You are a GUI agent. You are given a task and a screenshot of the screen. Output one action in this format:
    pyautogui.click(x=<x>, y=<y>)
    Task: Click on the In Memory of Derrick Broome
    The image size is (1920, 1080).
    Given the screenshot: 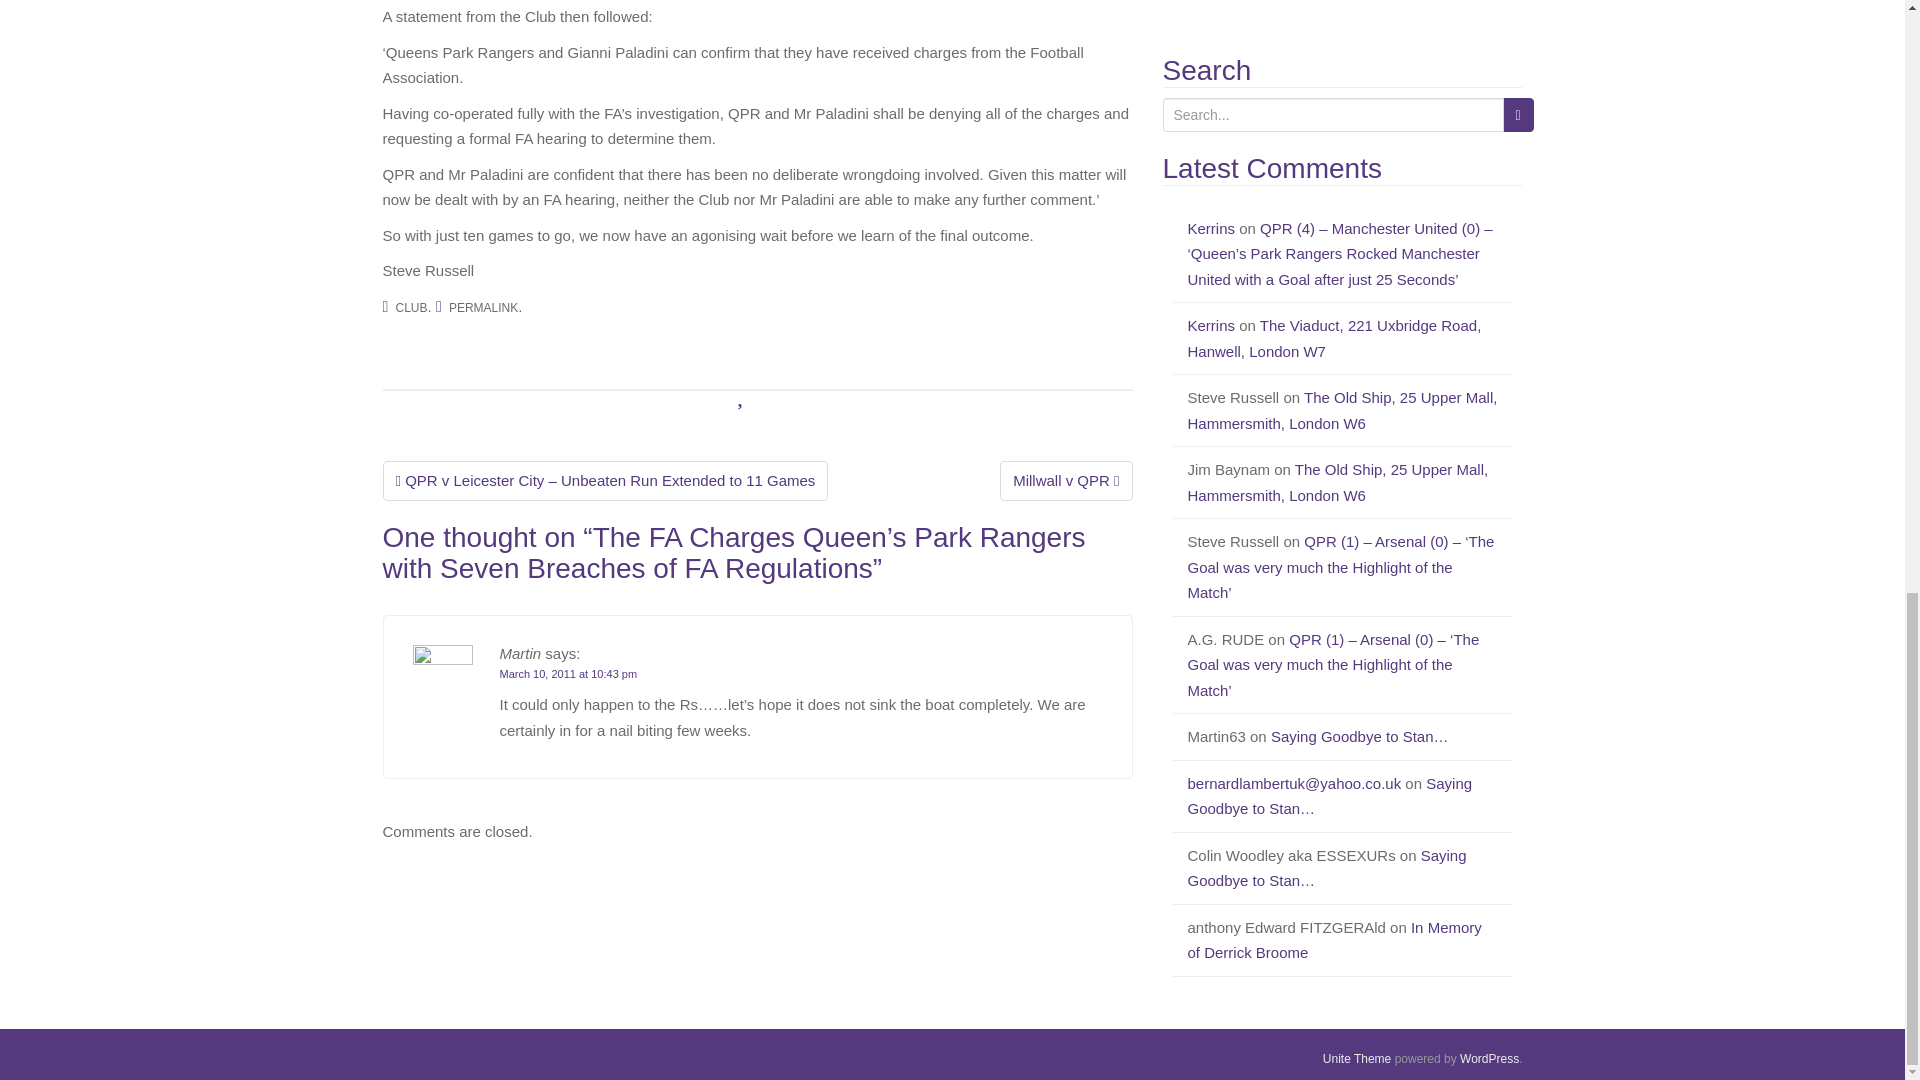 What is the action you would take?
    pyautogui.click(x=1335, y=940)
    